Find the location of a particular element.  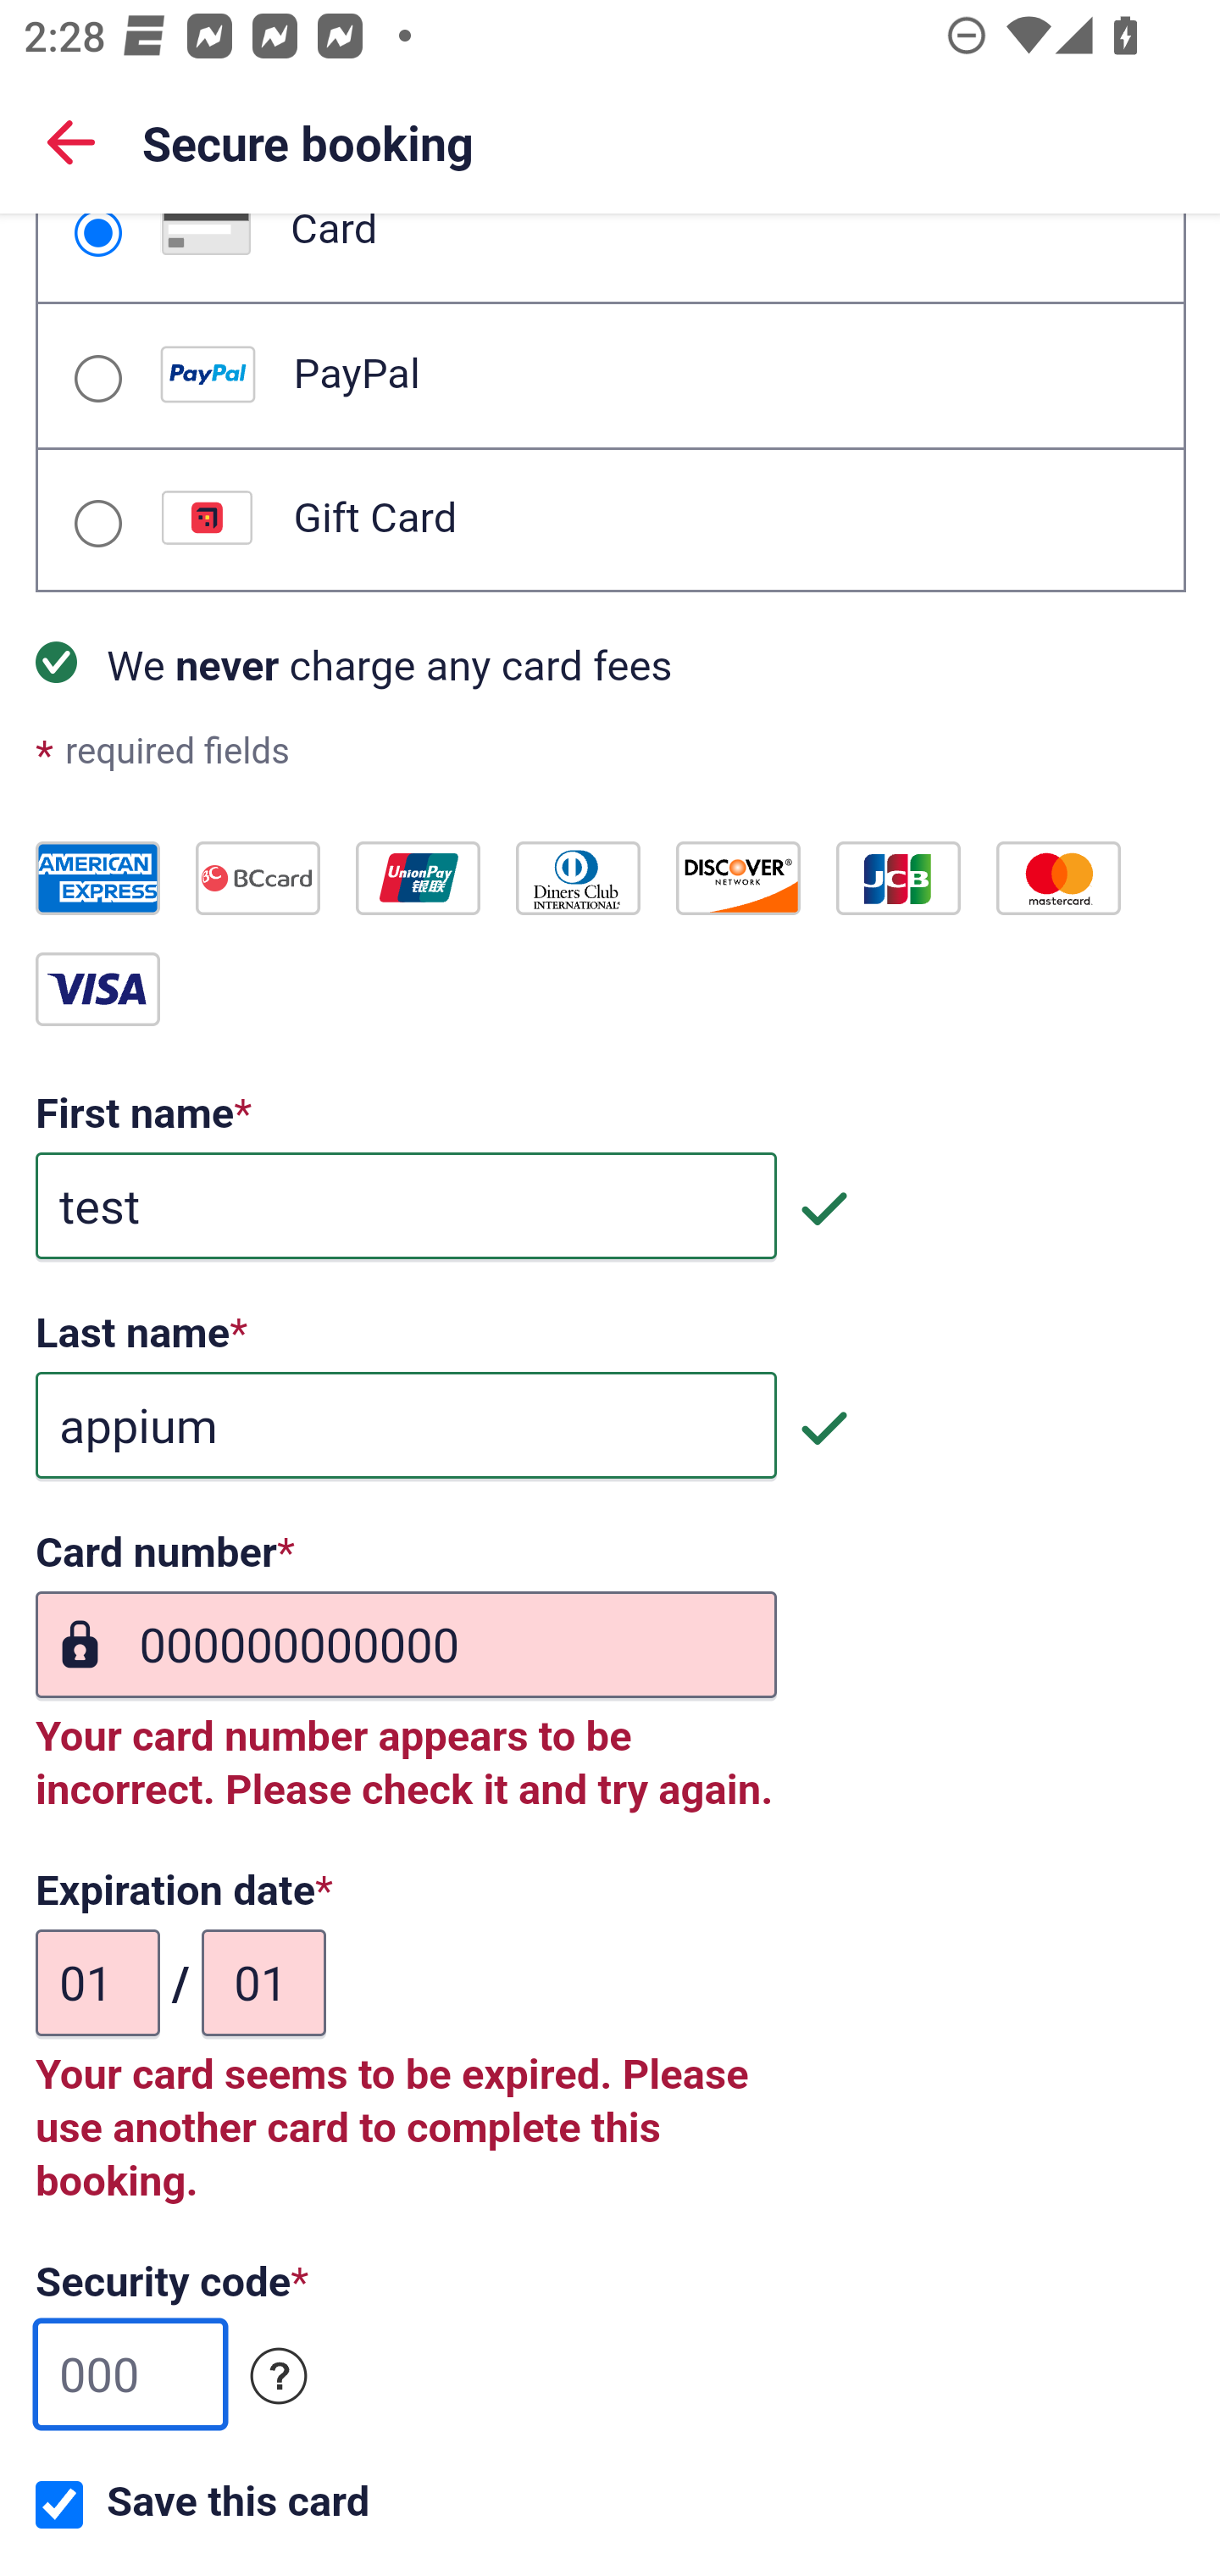

01 is located at coordinates (98, 1983).